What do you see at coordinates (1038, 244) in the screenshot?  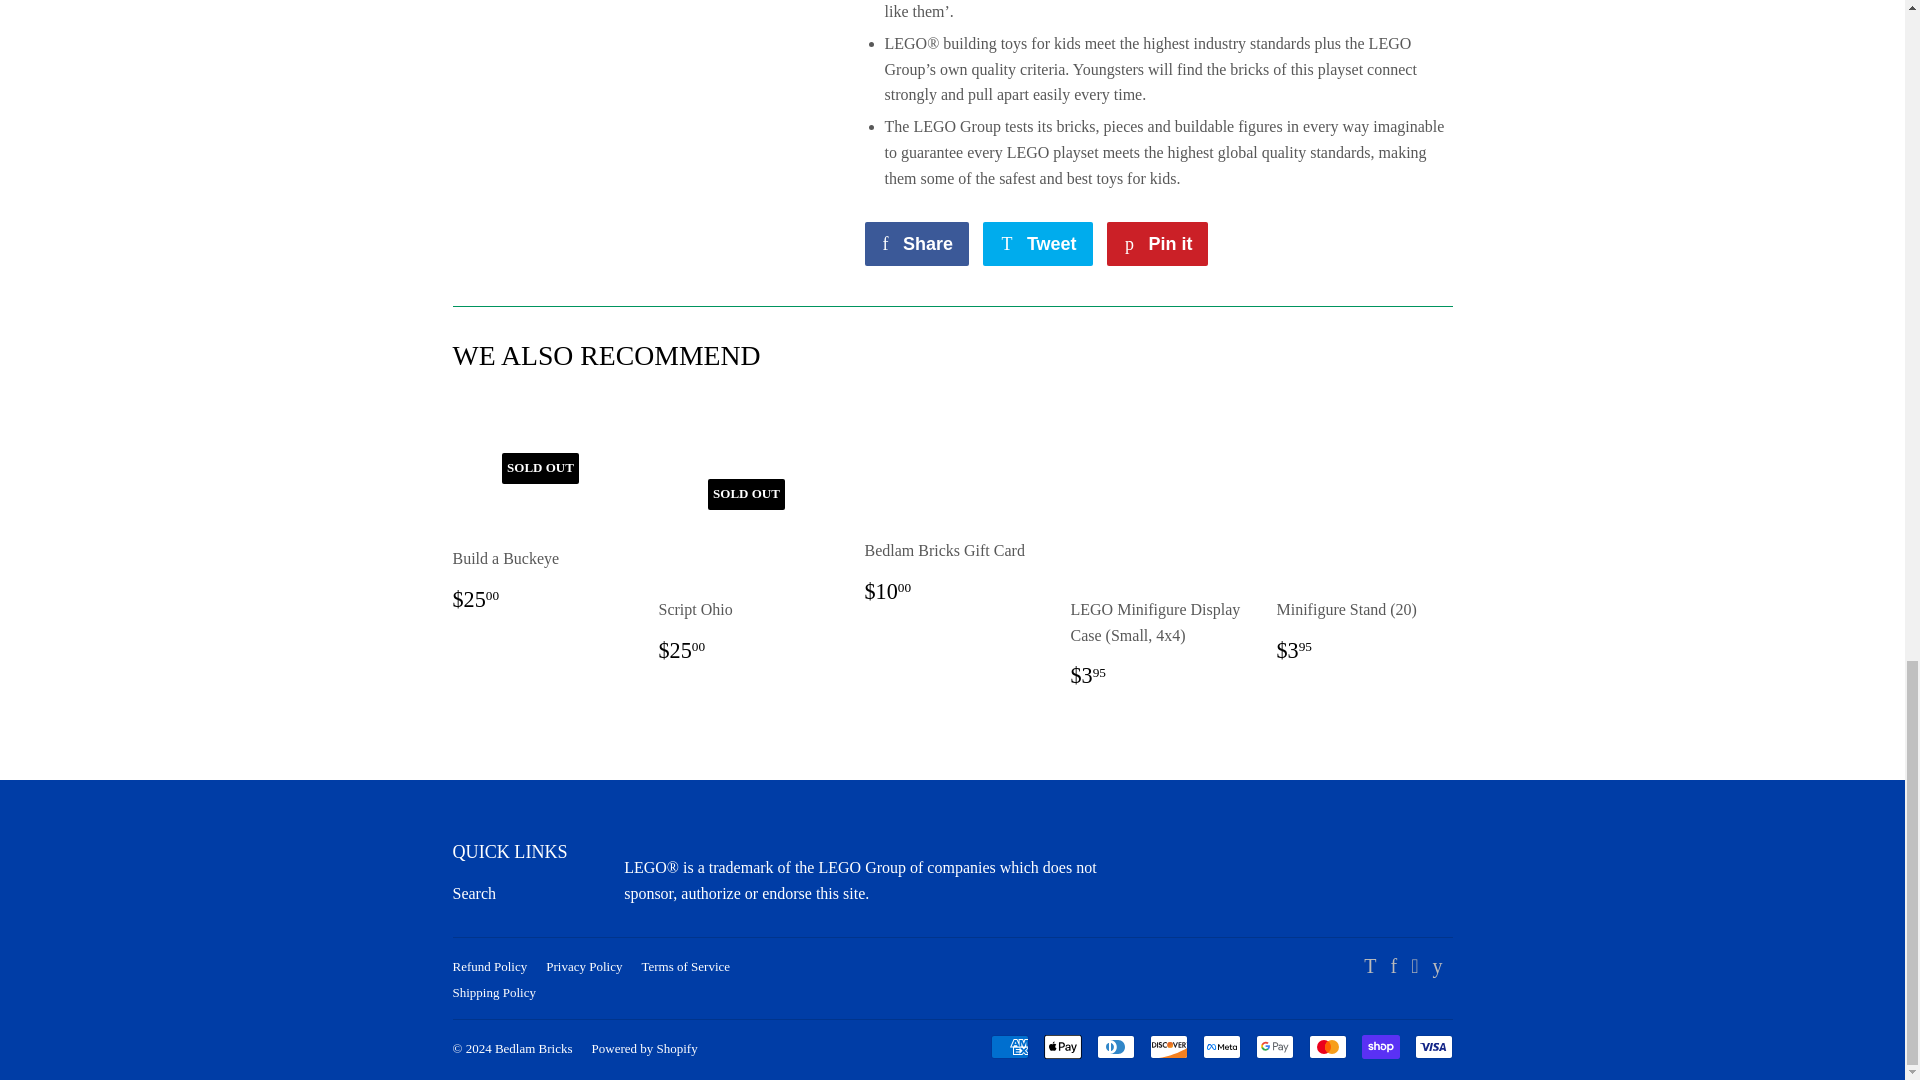 I see `Tweet on Twitter` at bounding box center [1038, 244].